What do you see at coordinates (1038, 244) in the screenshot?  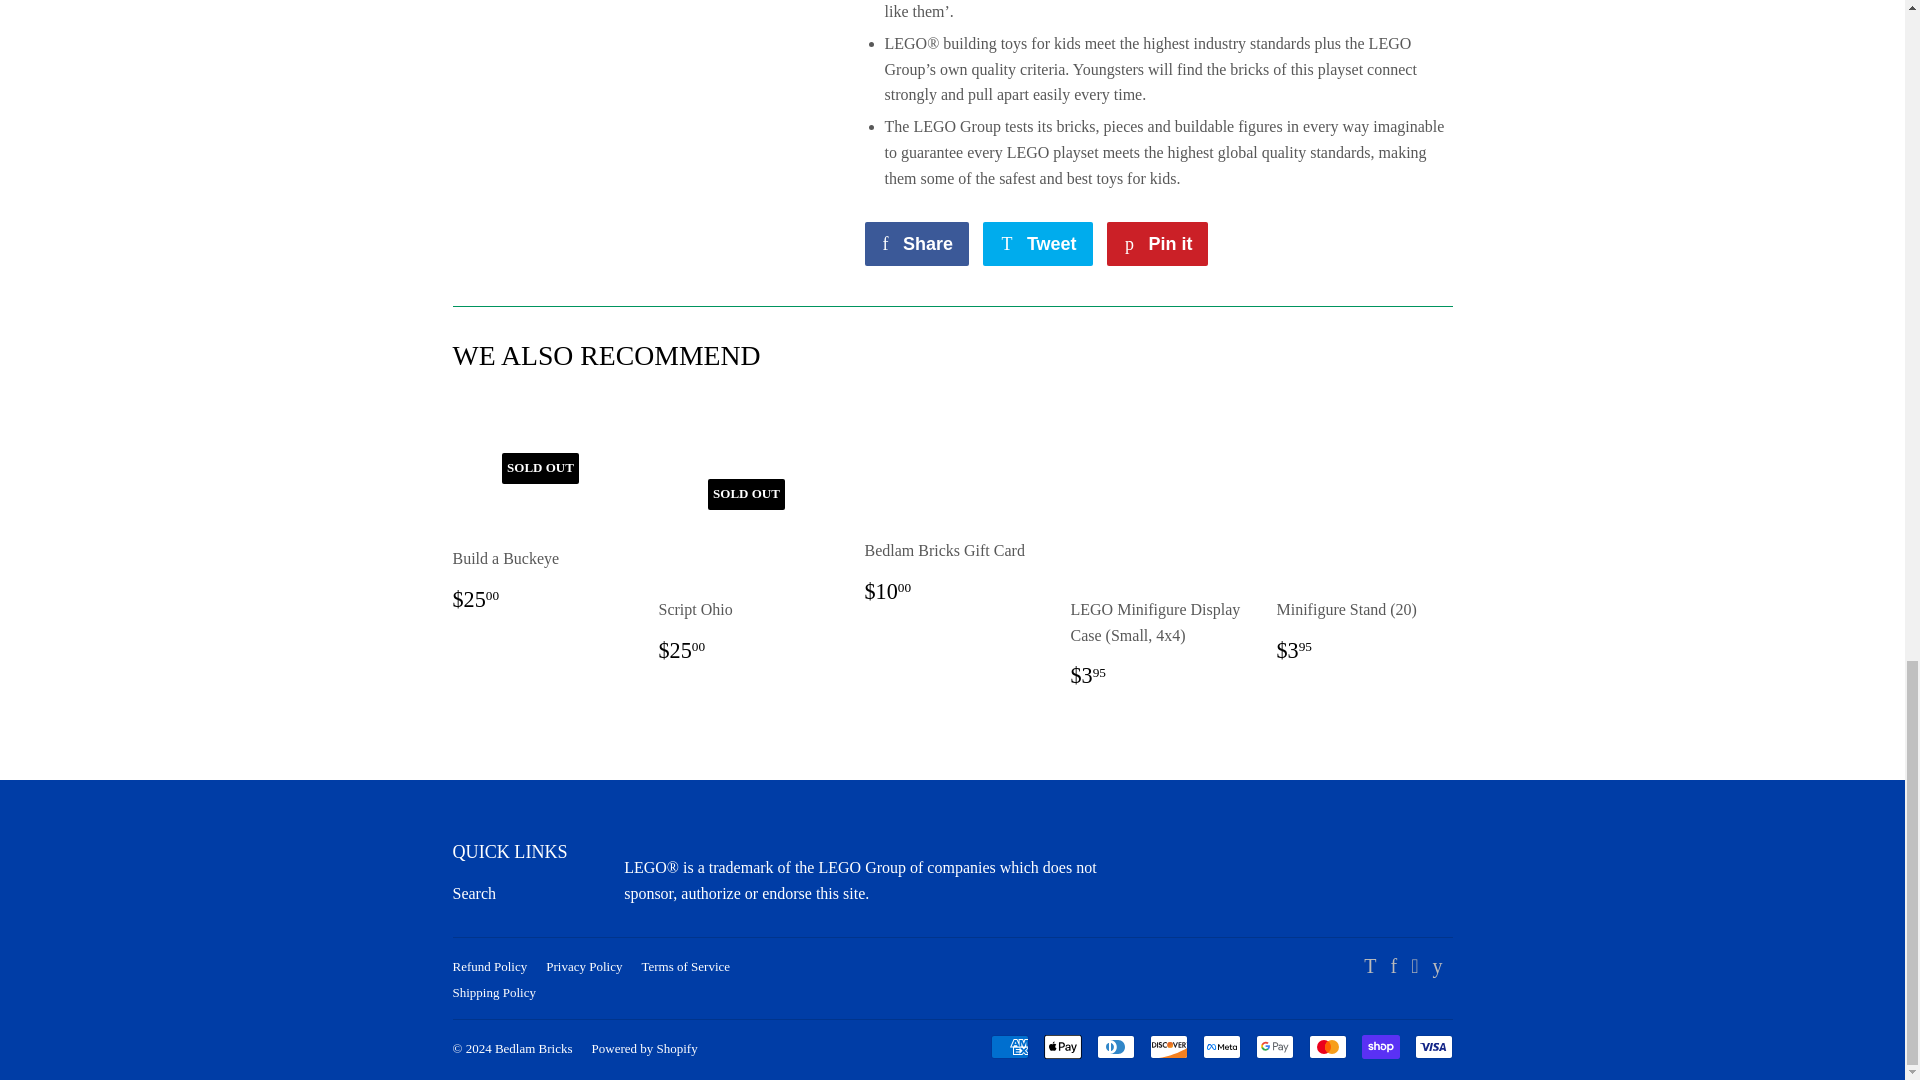 I see `Tweet on Twitter` at bounding box center [1038, 244].